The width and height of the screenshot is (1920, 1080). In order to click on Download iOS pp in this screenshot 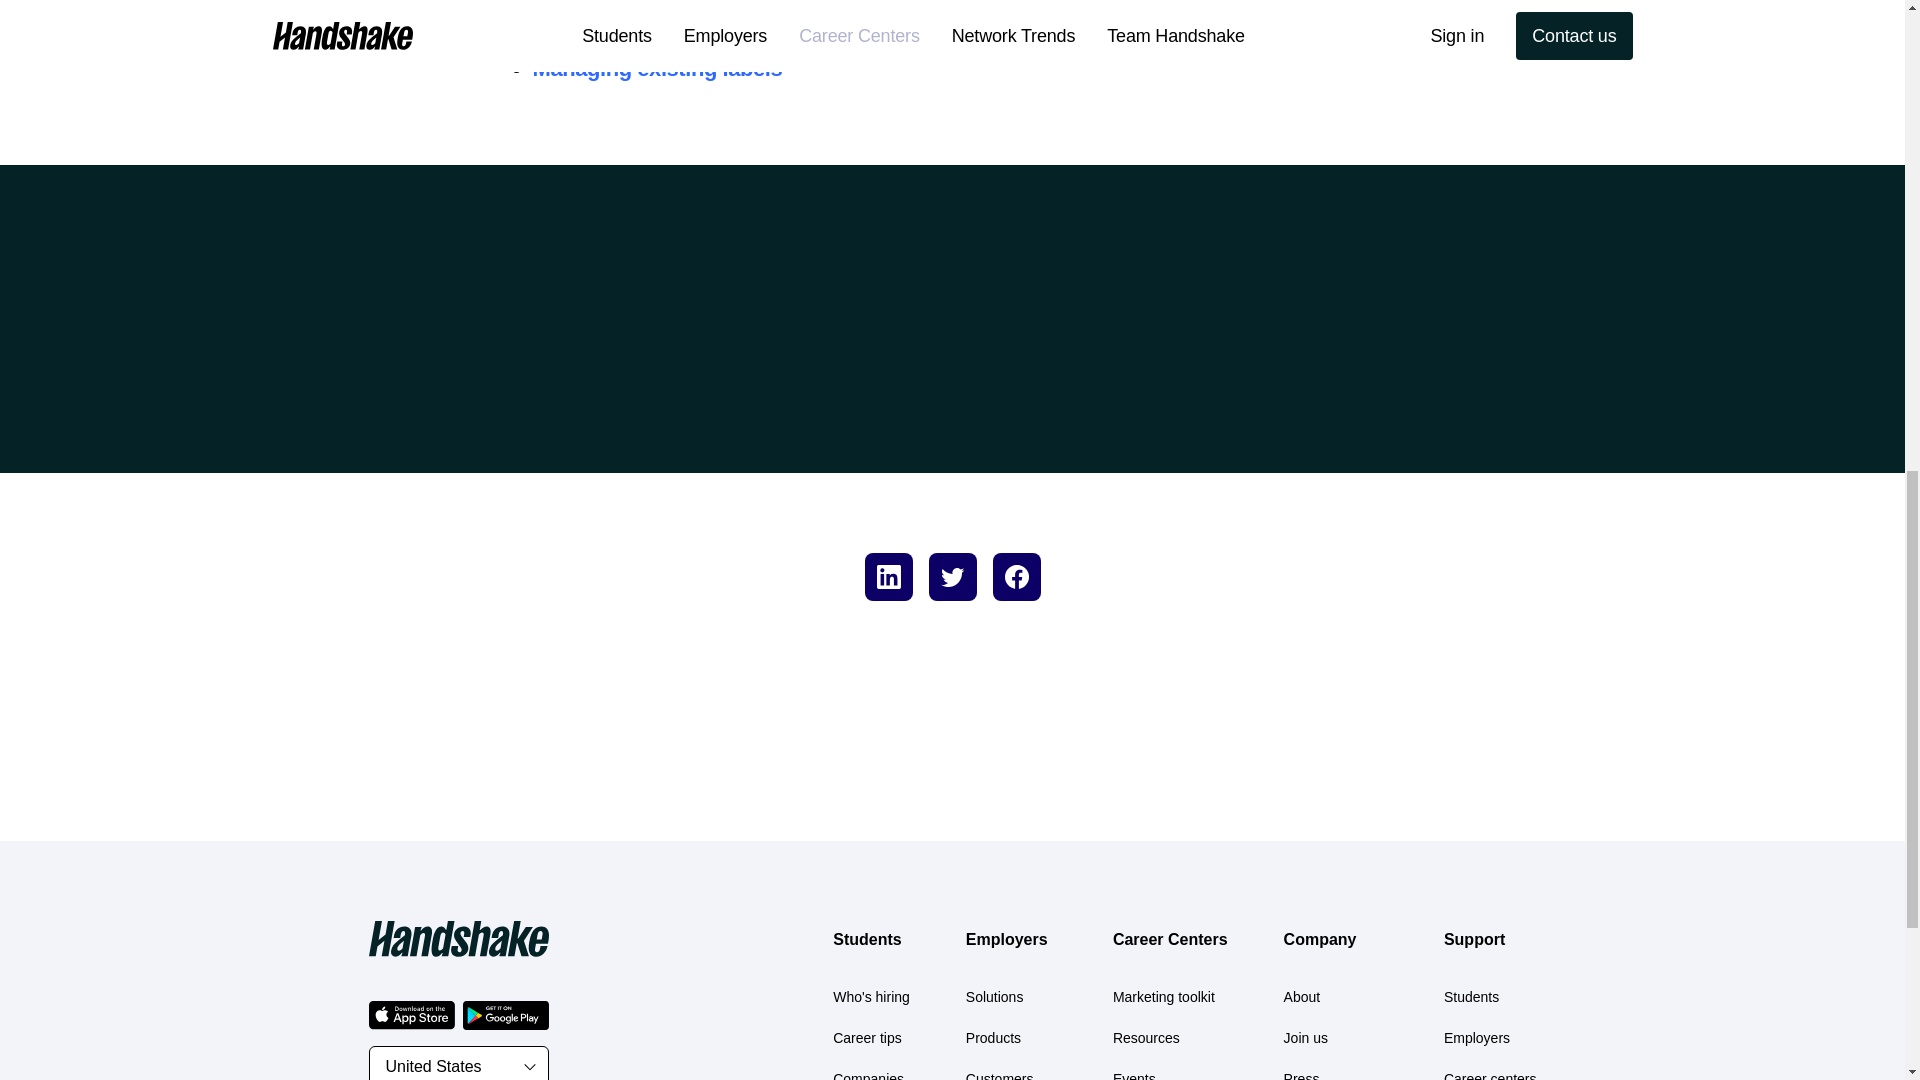, I will do `click(410, 1016)`.